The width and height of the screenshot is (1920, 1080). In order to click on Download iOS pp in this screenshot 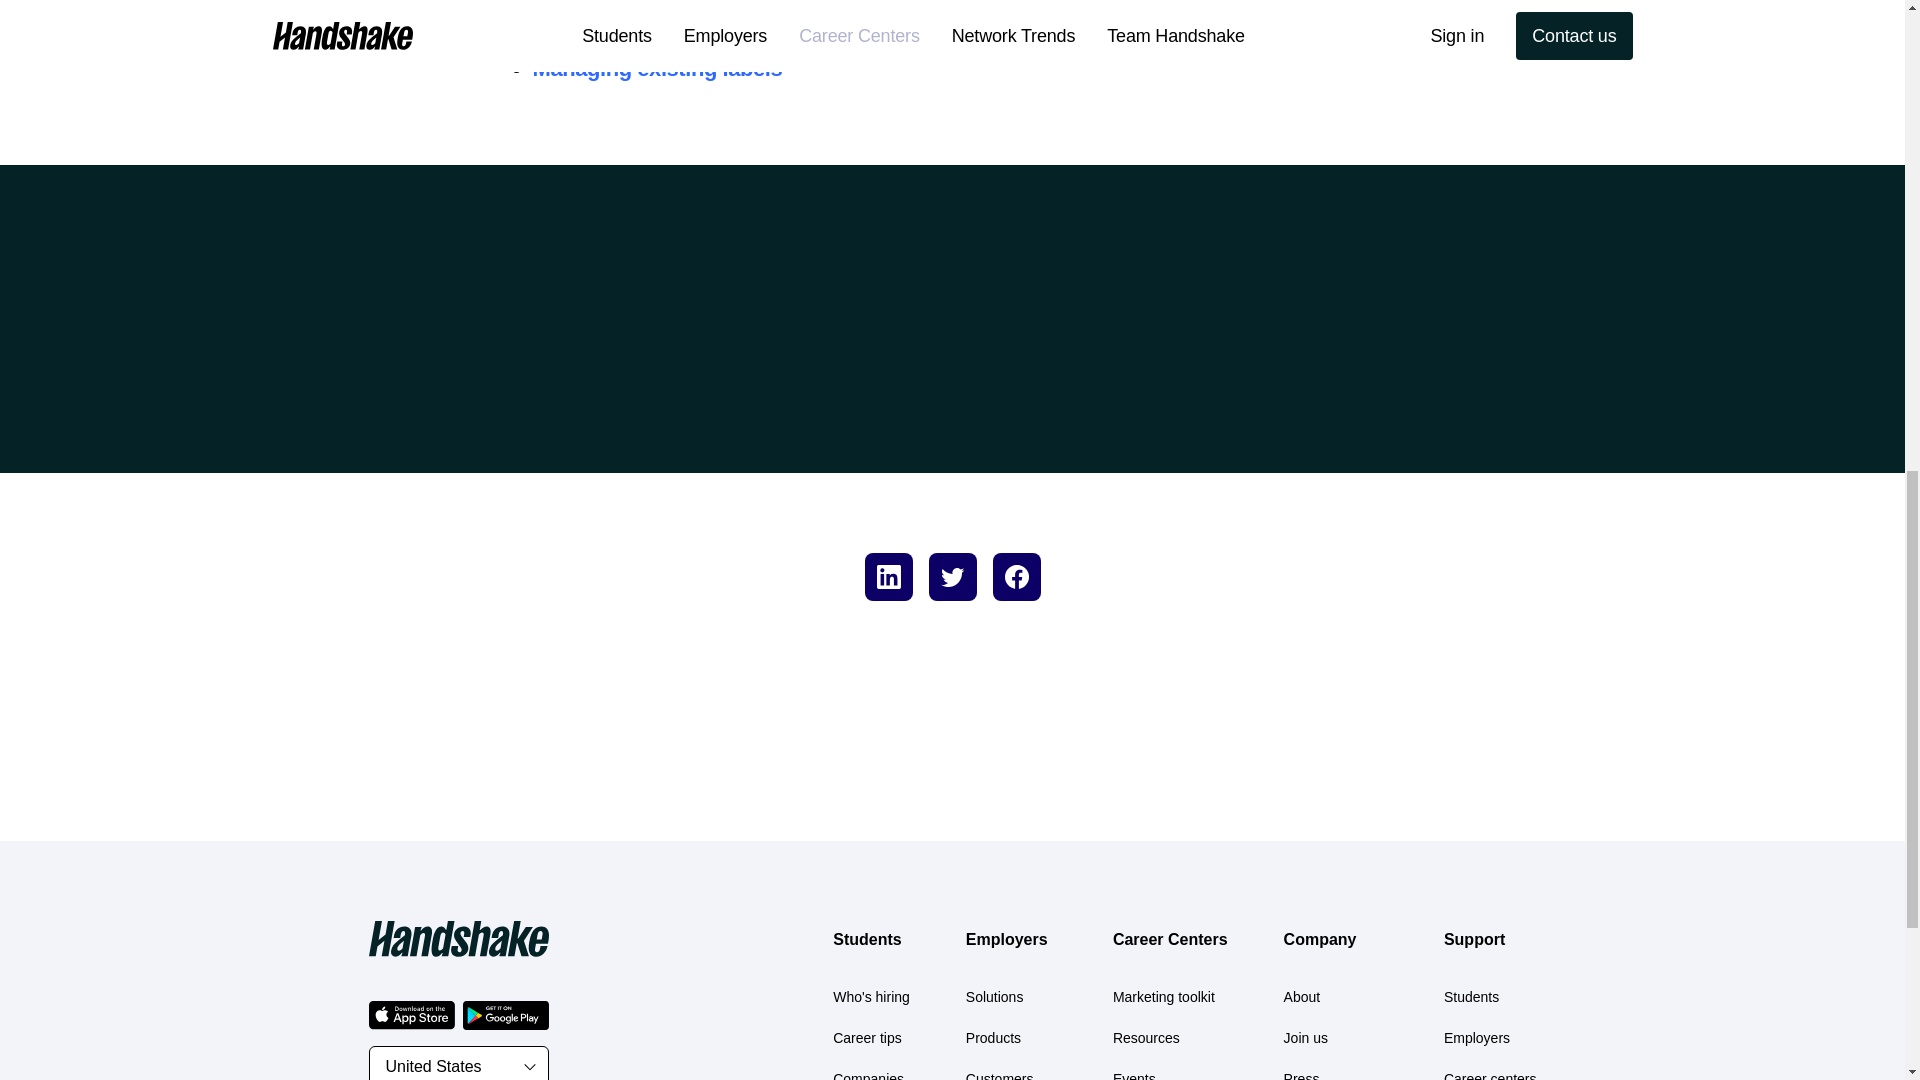, I will do `click(410, 1016)`.